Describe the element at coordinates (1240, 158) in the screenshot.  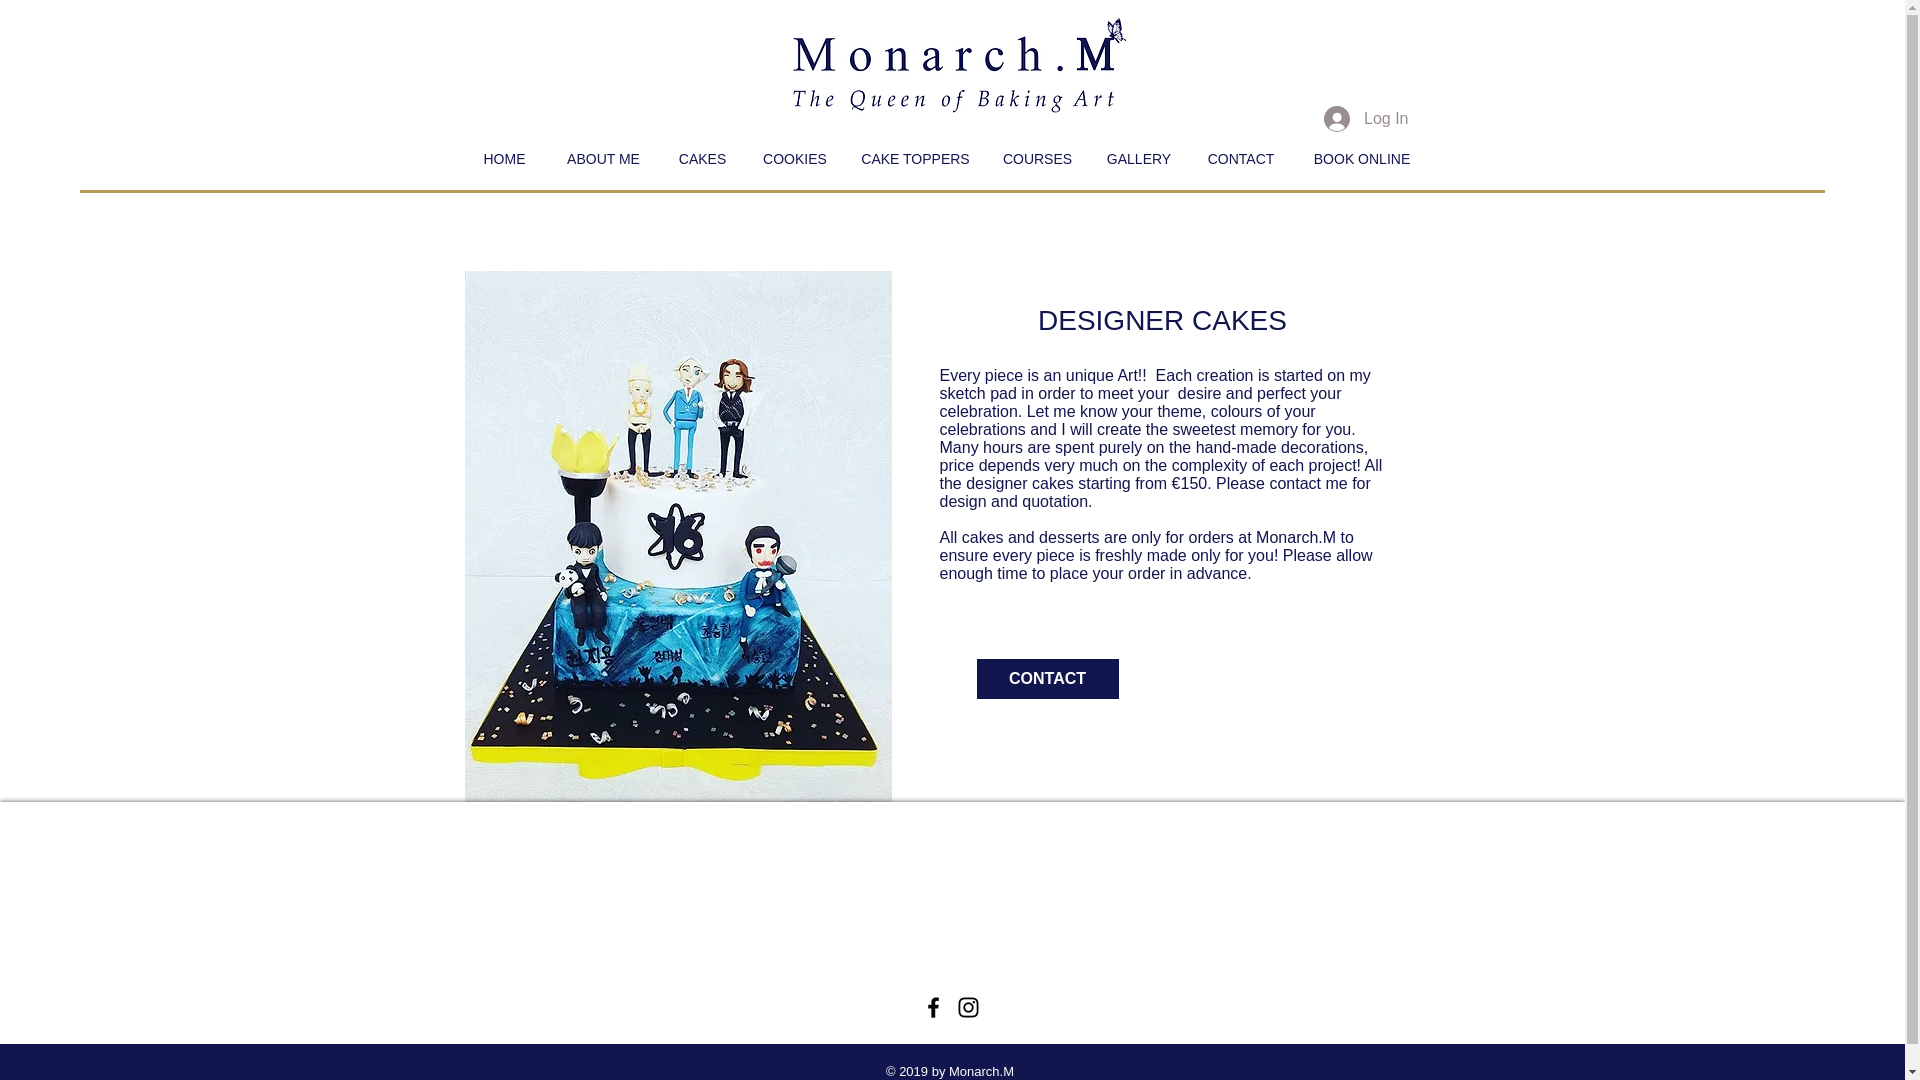
I see `CONTACT` at that location.